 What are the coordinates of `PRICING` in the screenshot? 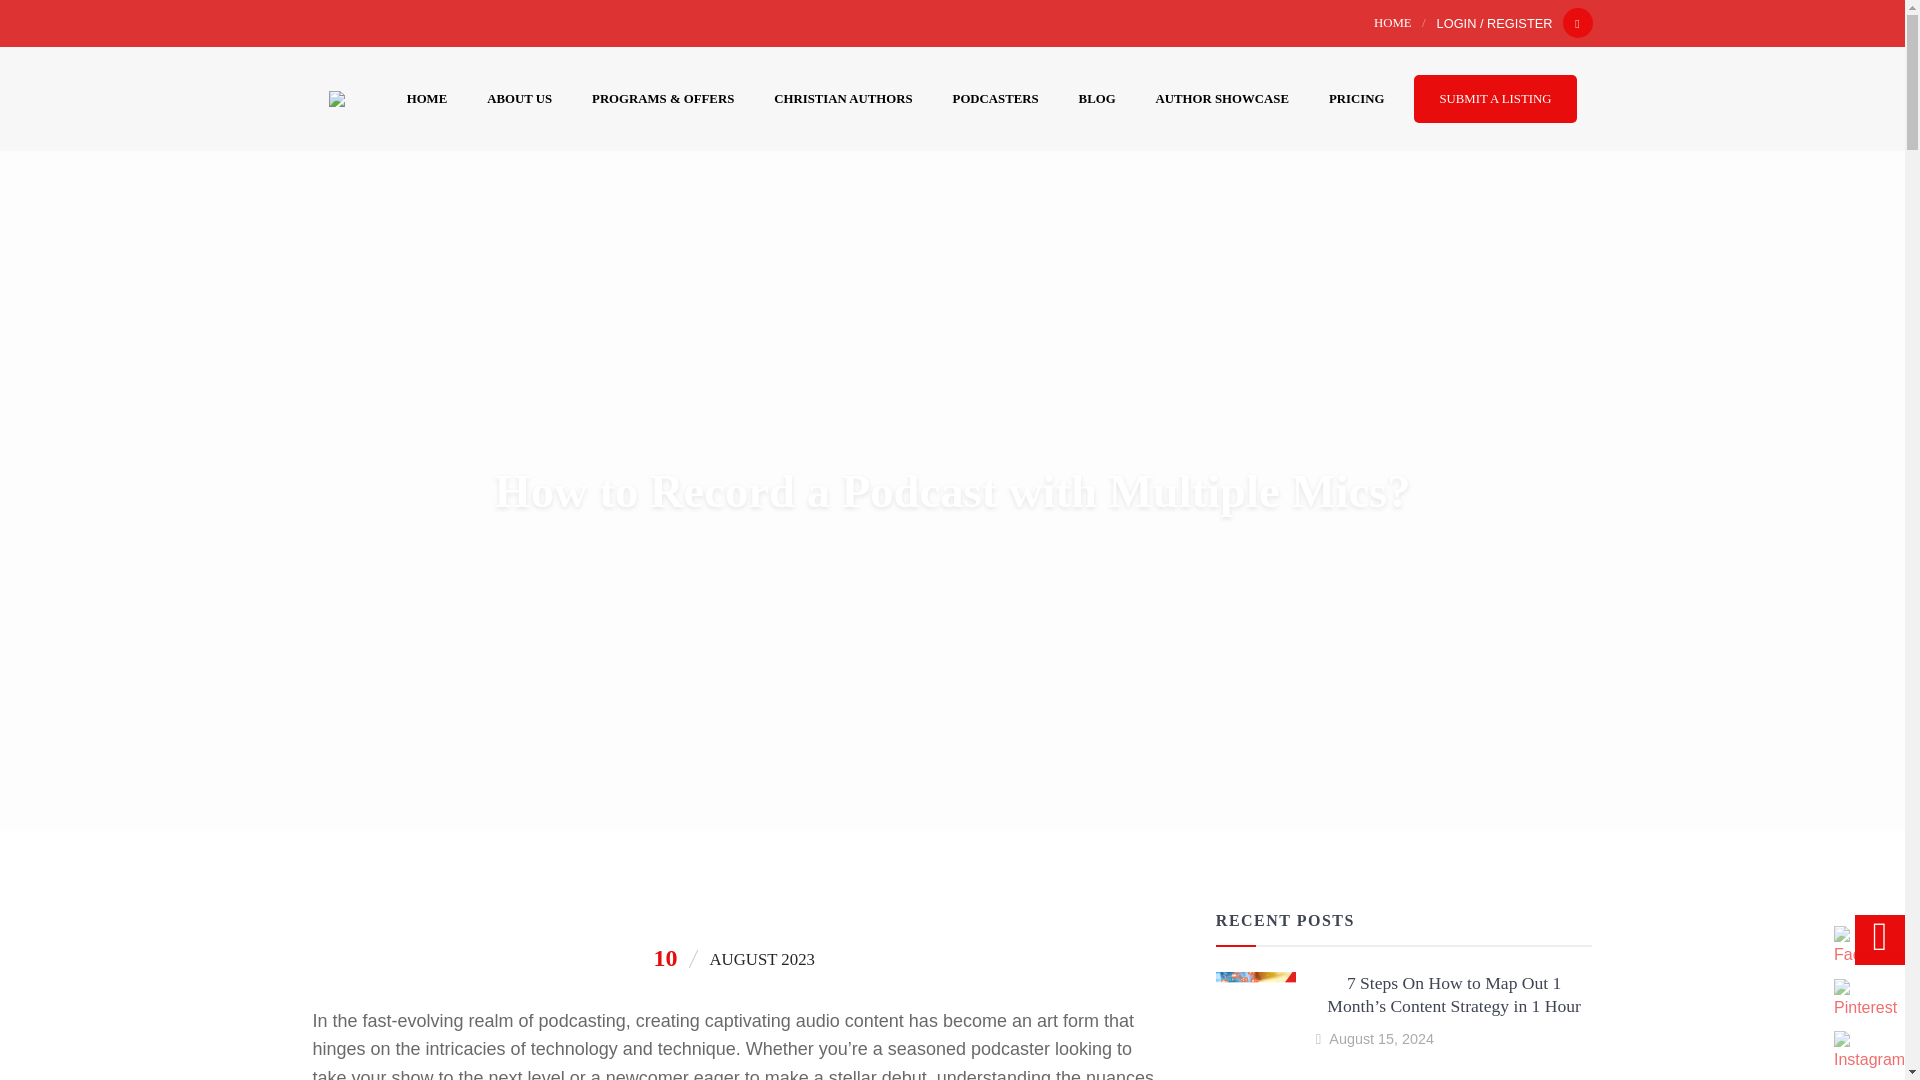 It's located at (1356, 98).